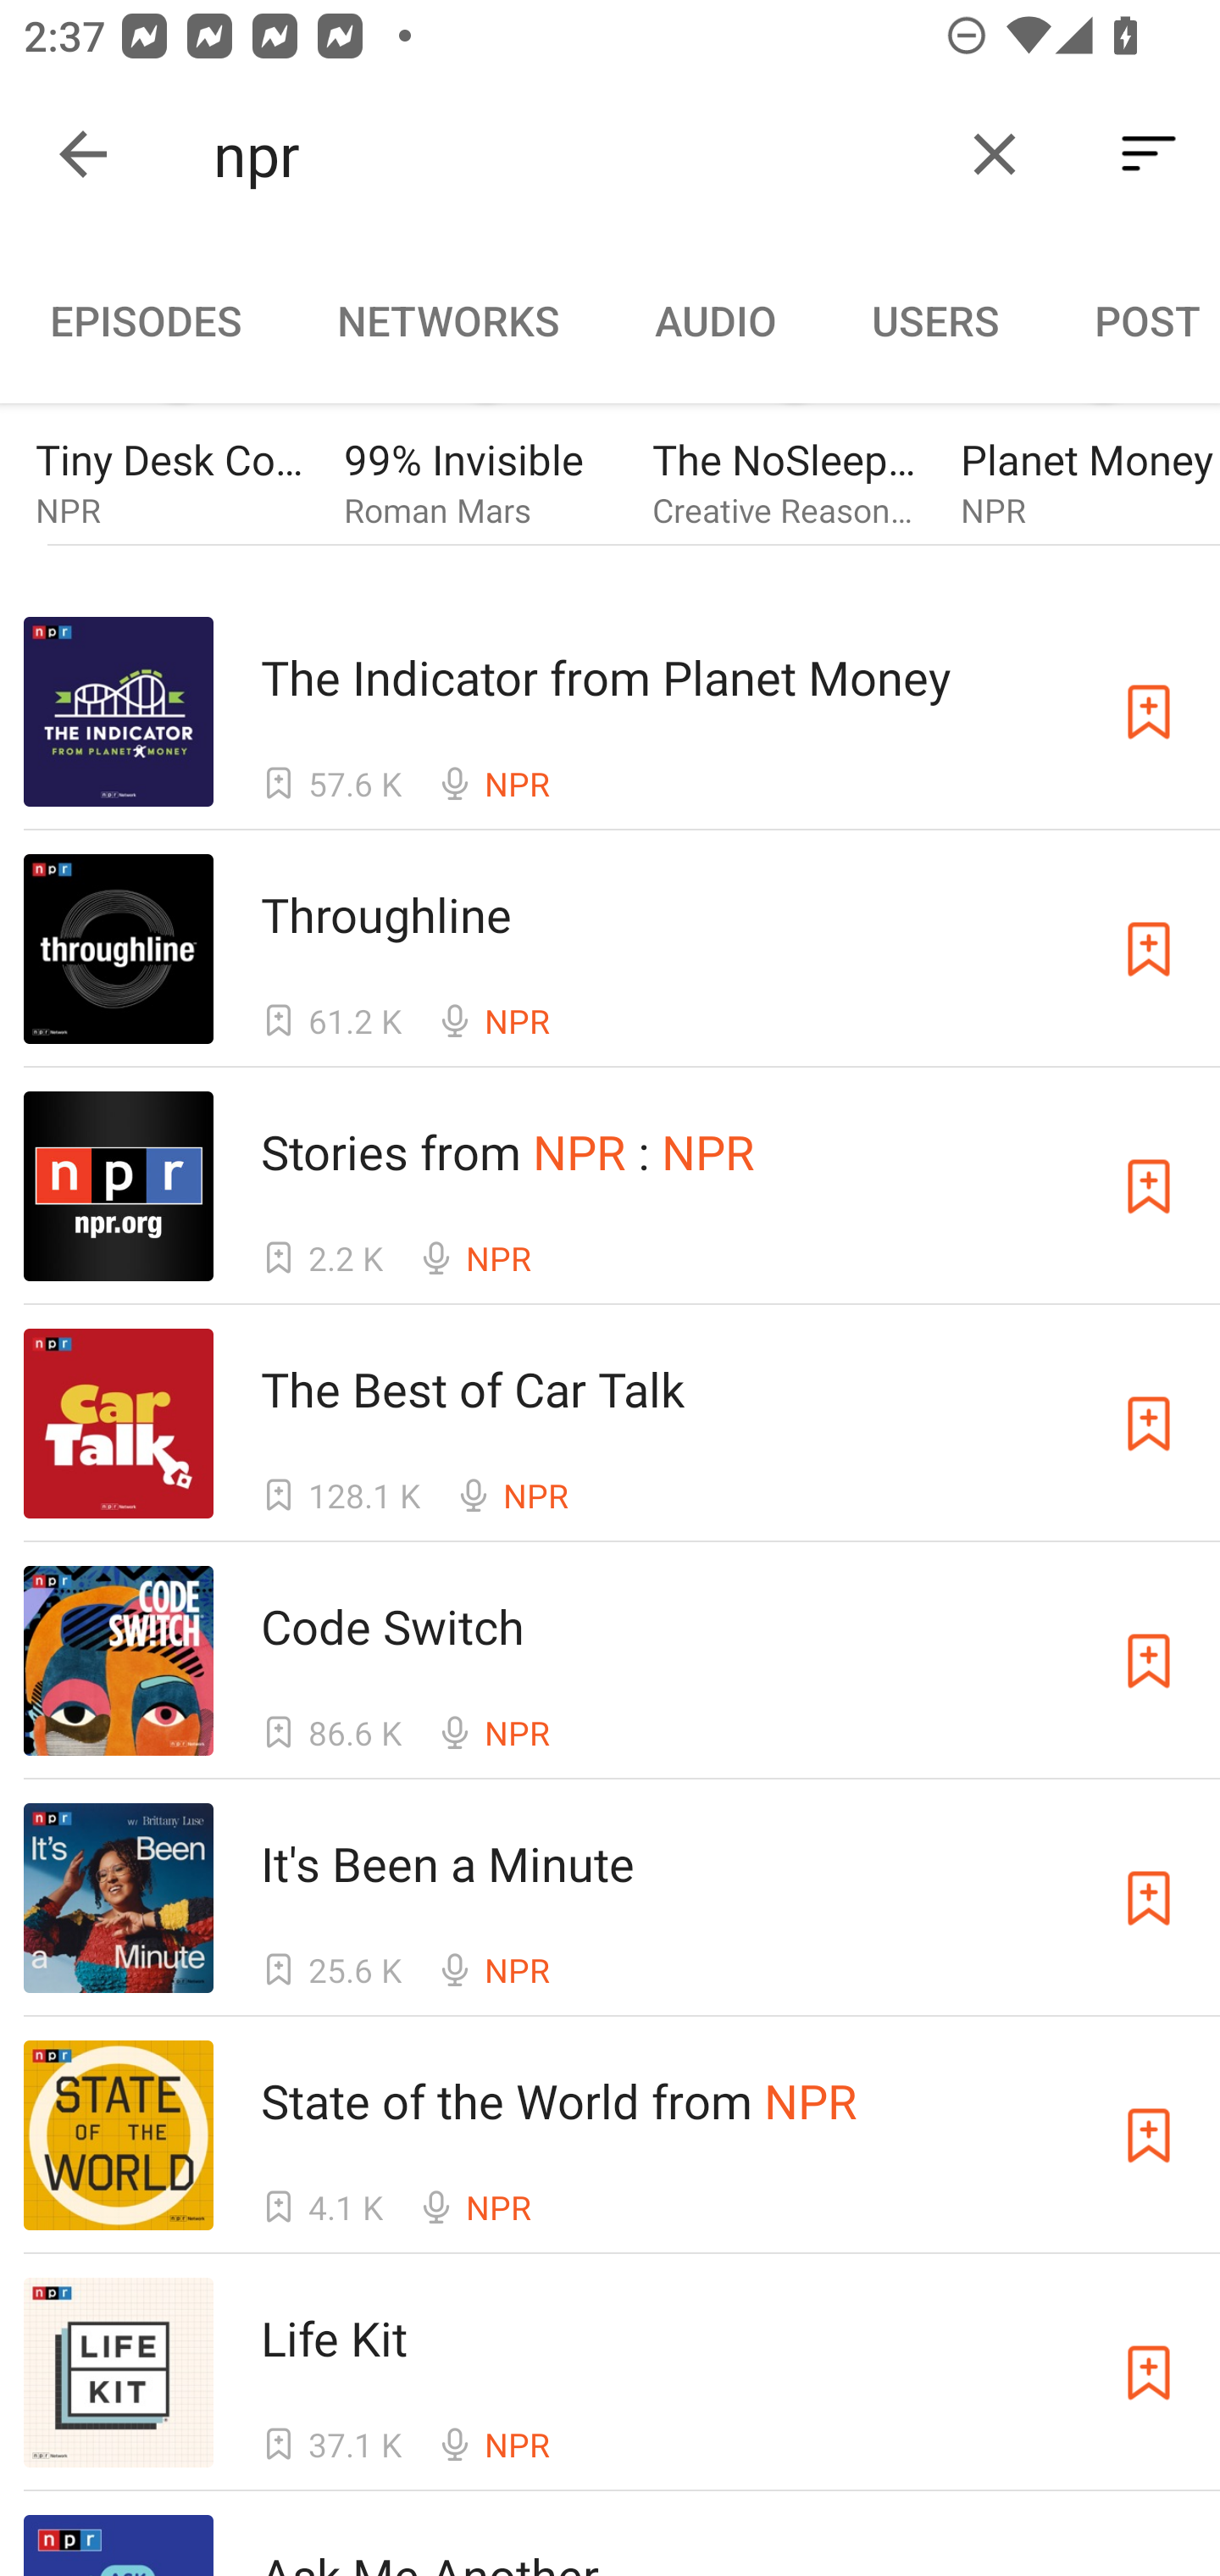 The image size is (1220, 2576). I want to click on Subscribe, so click(1149, 1898).